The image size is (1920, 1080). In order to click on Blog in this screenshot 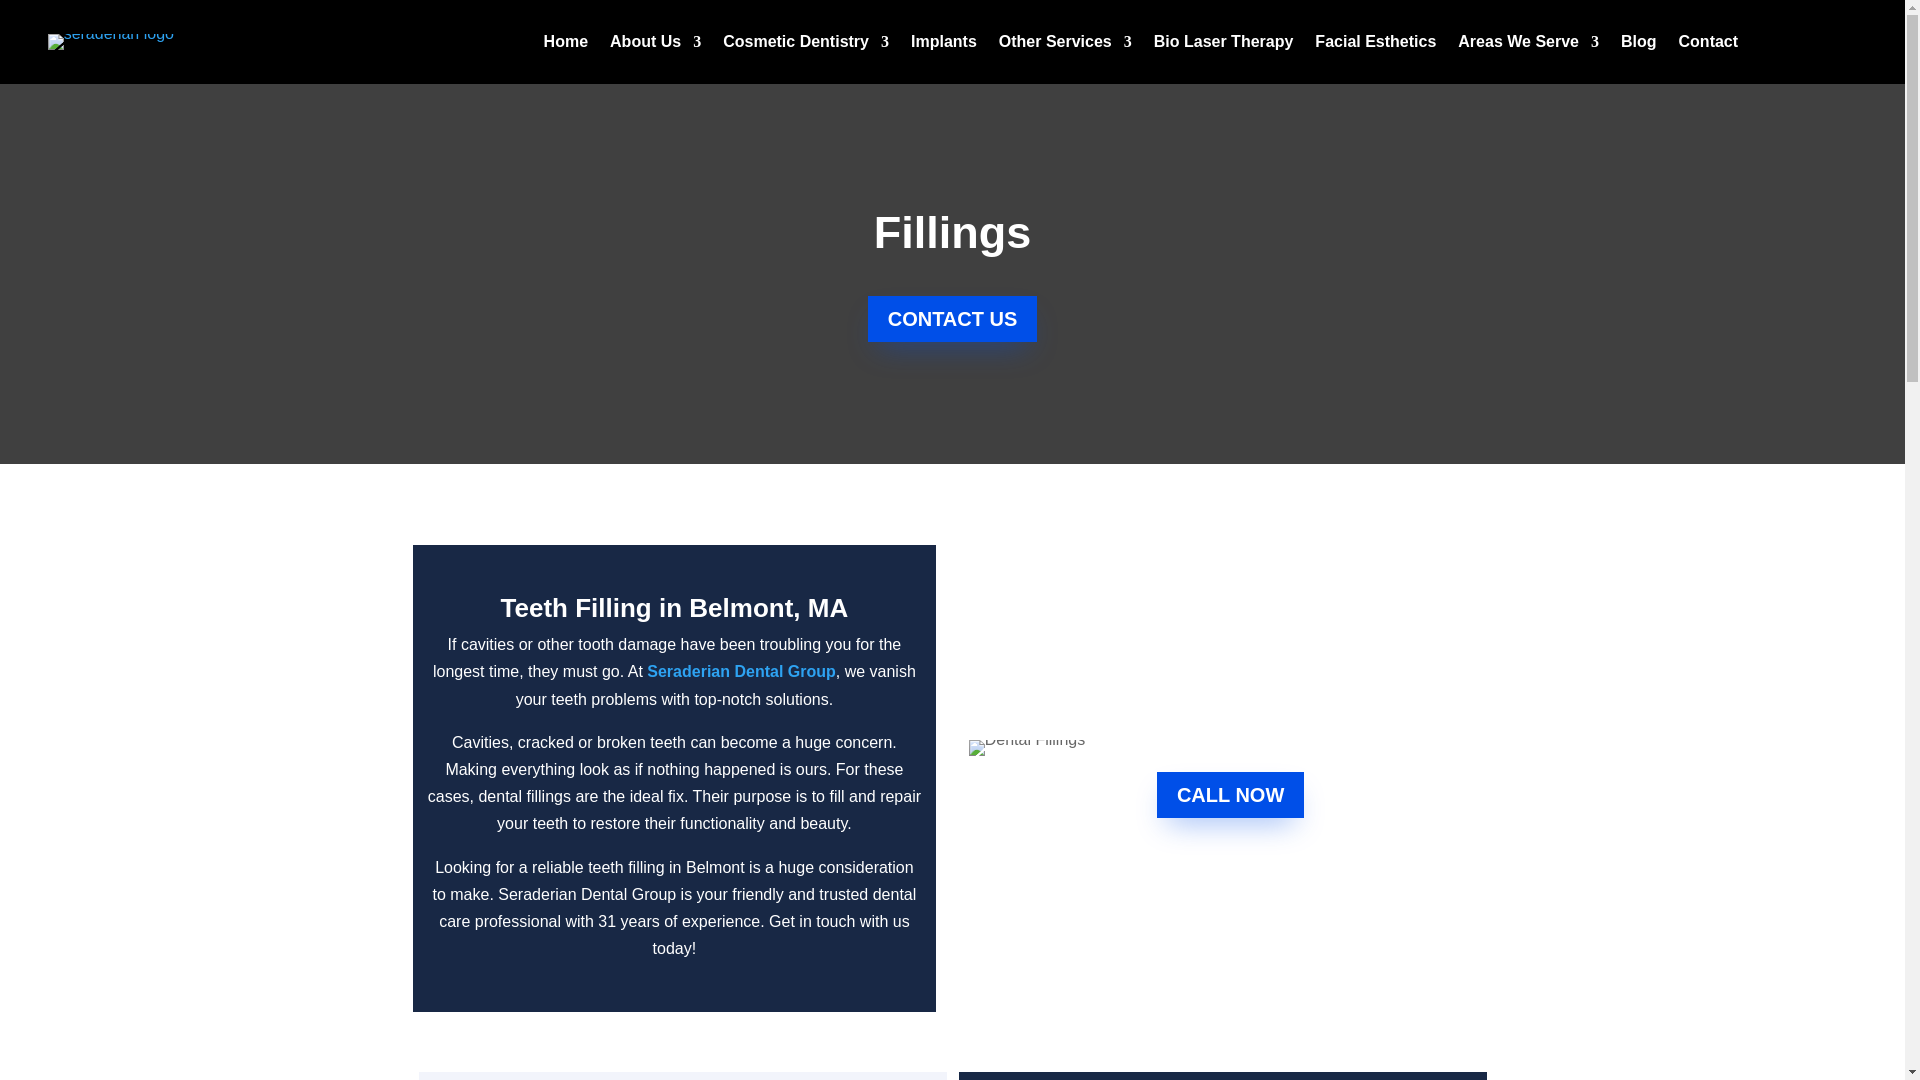, I will do `click(1638, 46)`.